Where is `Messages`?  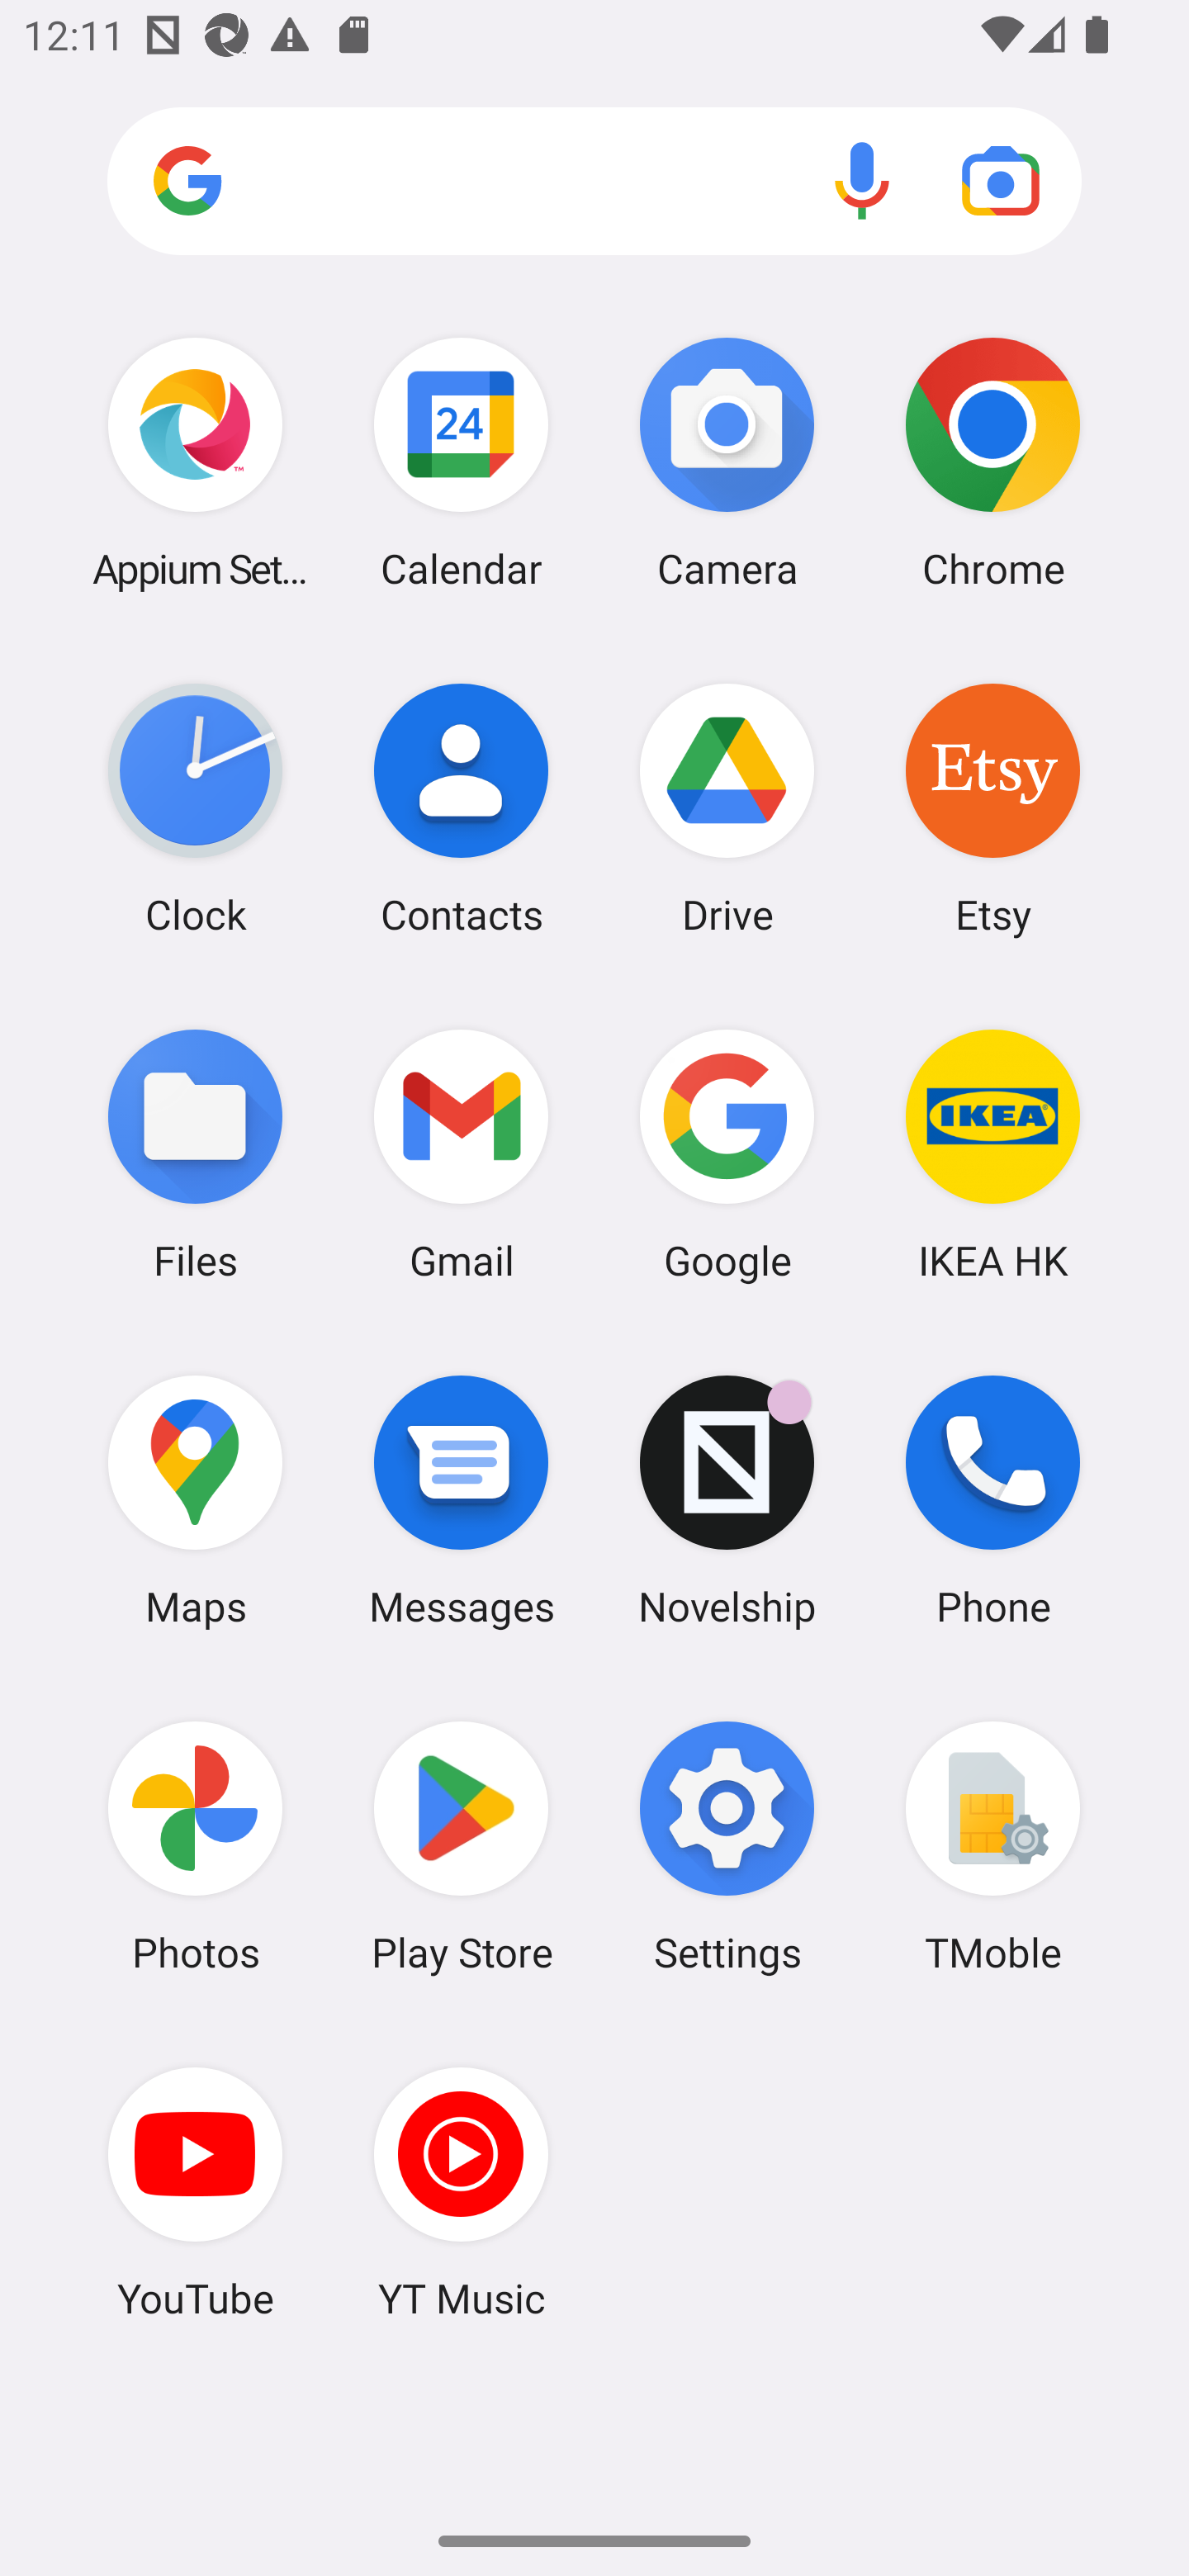
Messages is located at coordinates (461, 1500).